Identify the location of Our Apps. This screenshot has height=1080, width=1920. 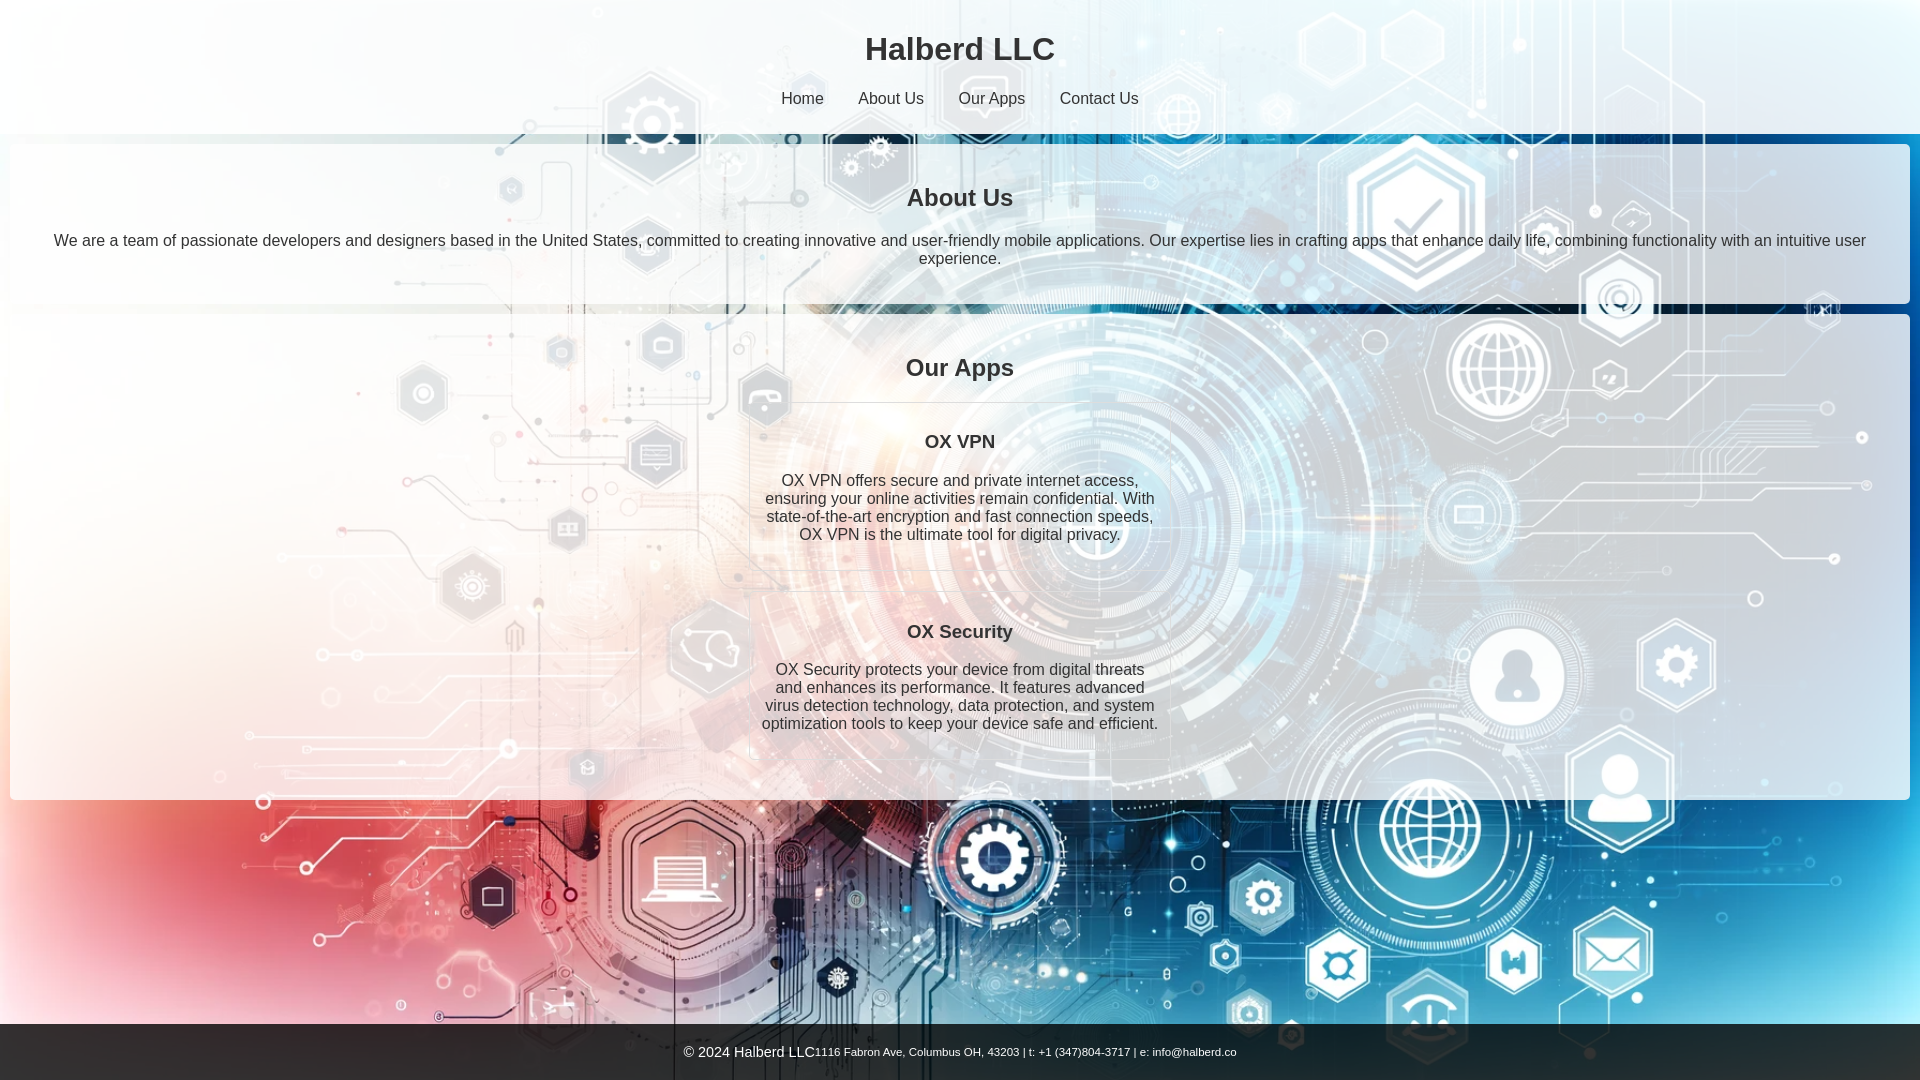
(992, 98).